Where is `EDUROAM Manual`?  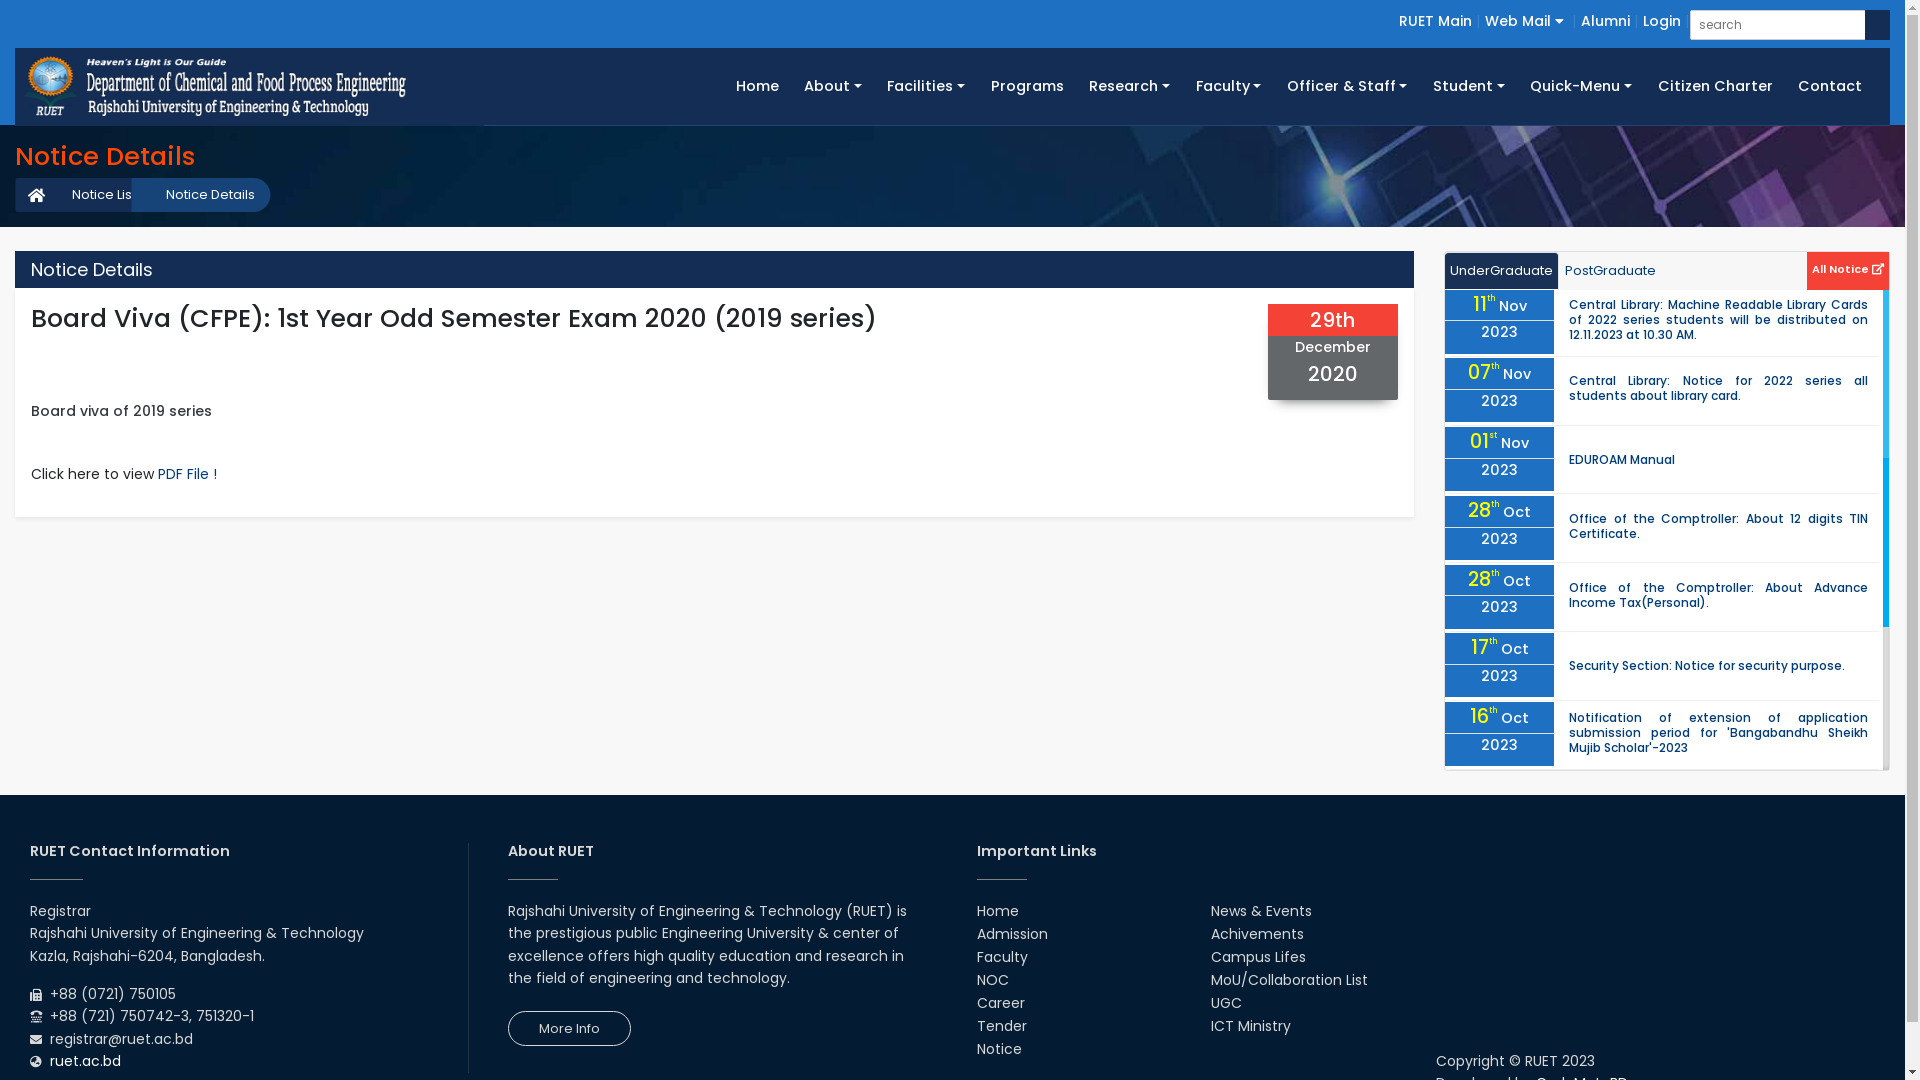 EDUROAM Manual is located at coordinates (1622, 460).